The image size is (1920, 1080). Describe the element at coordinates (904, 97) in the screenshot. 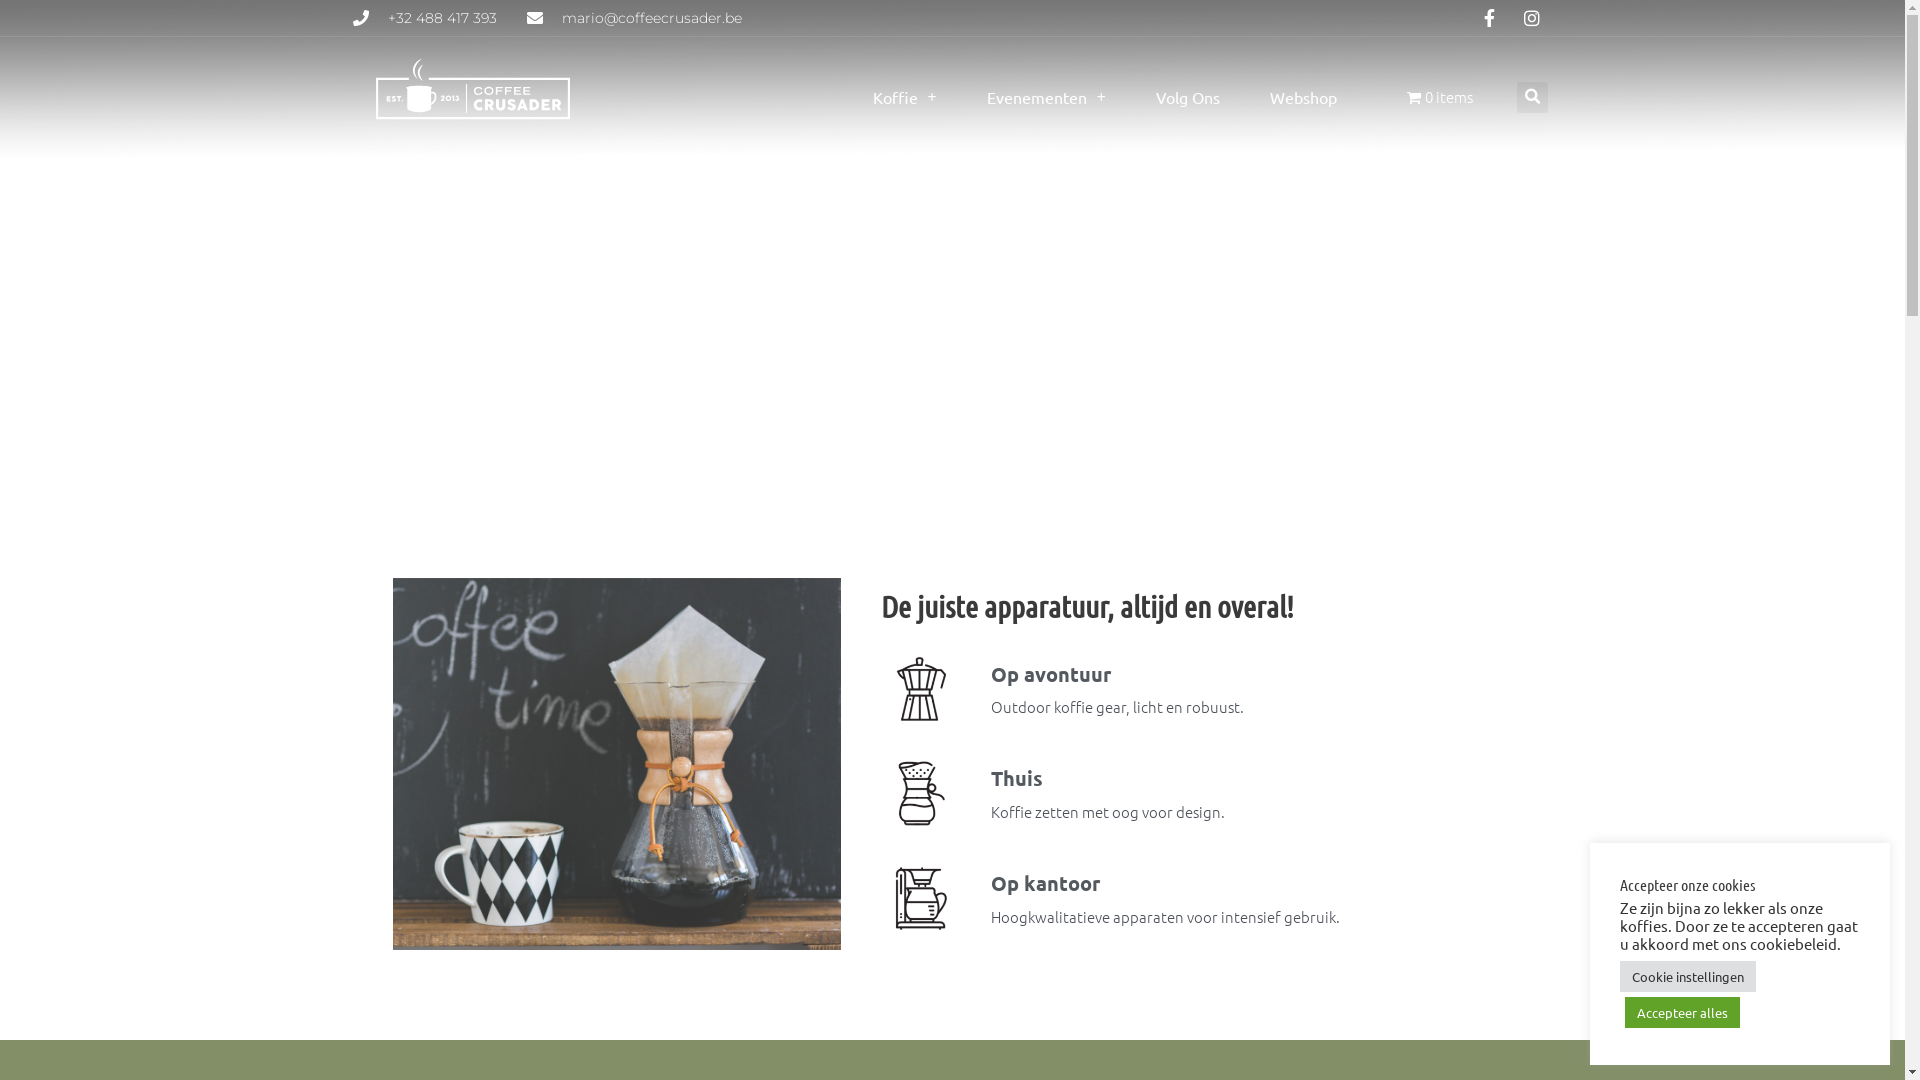

I see `Koffie` at that location.